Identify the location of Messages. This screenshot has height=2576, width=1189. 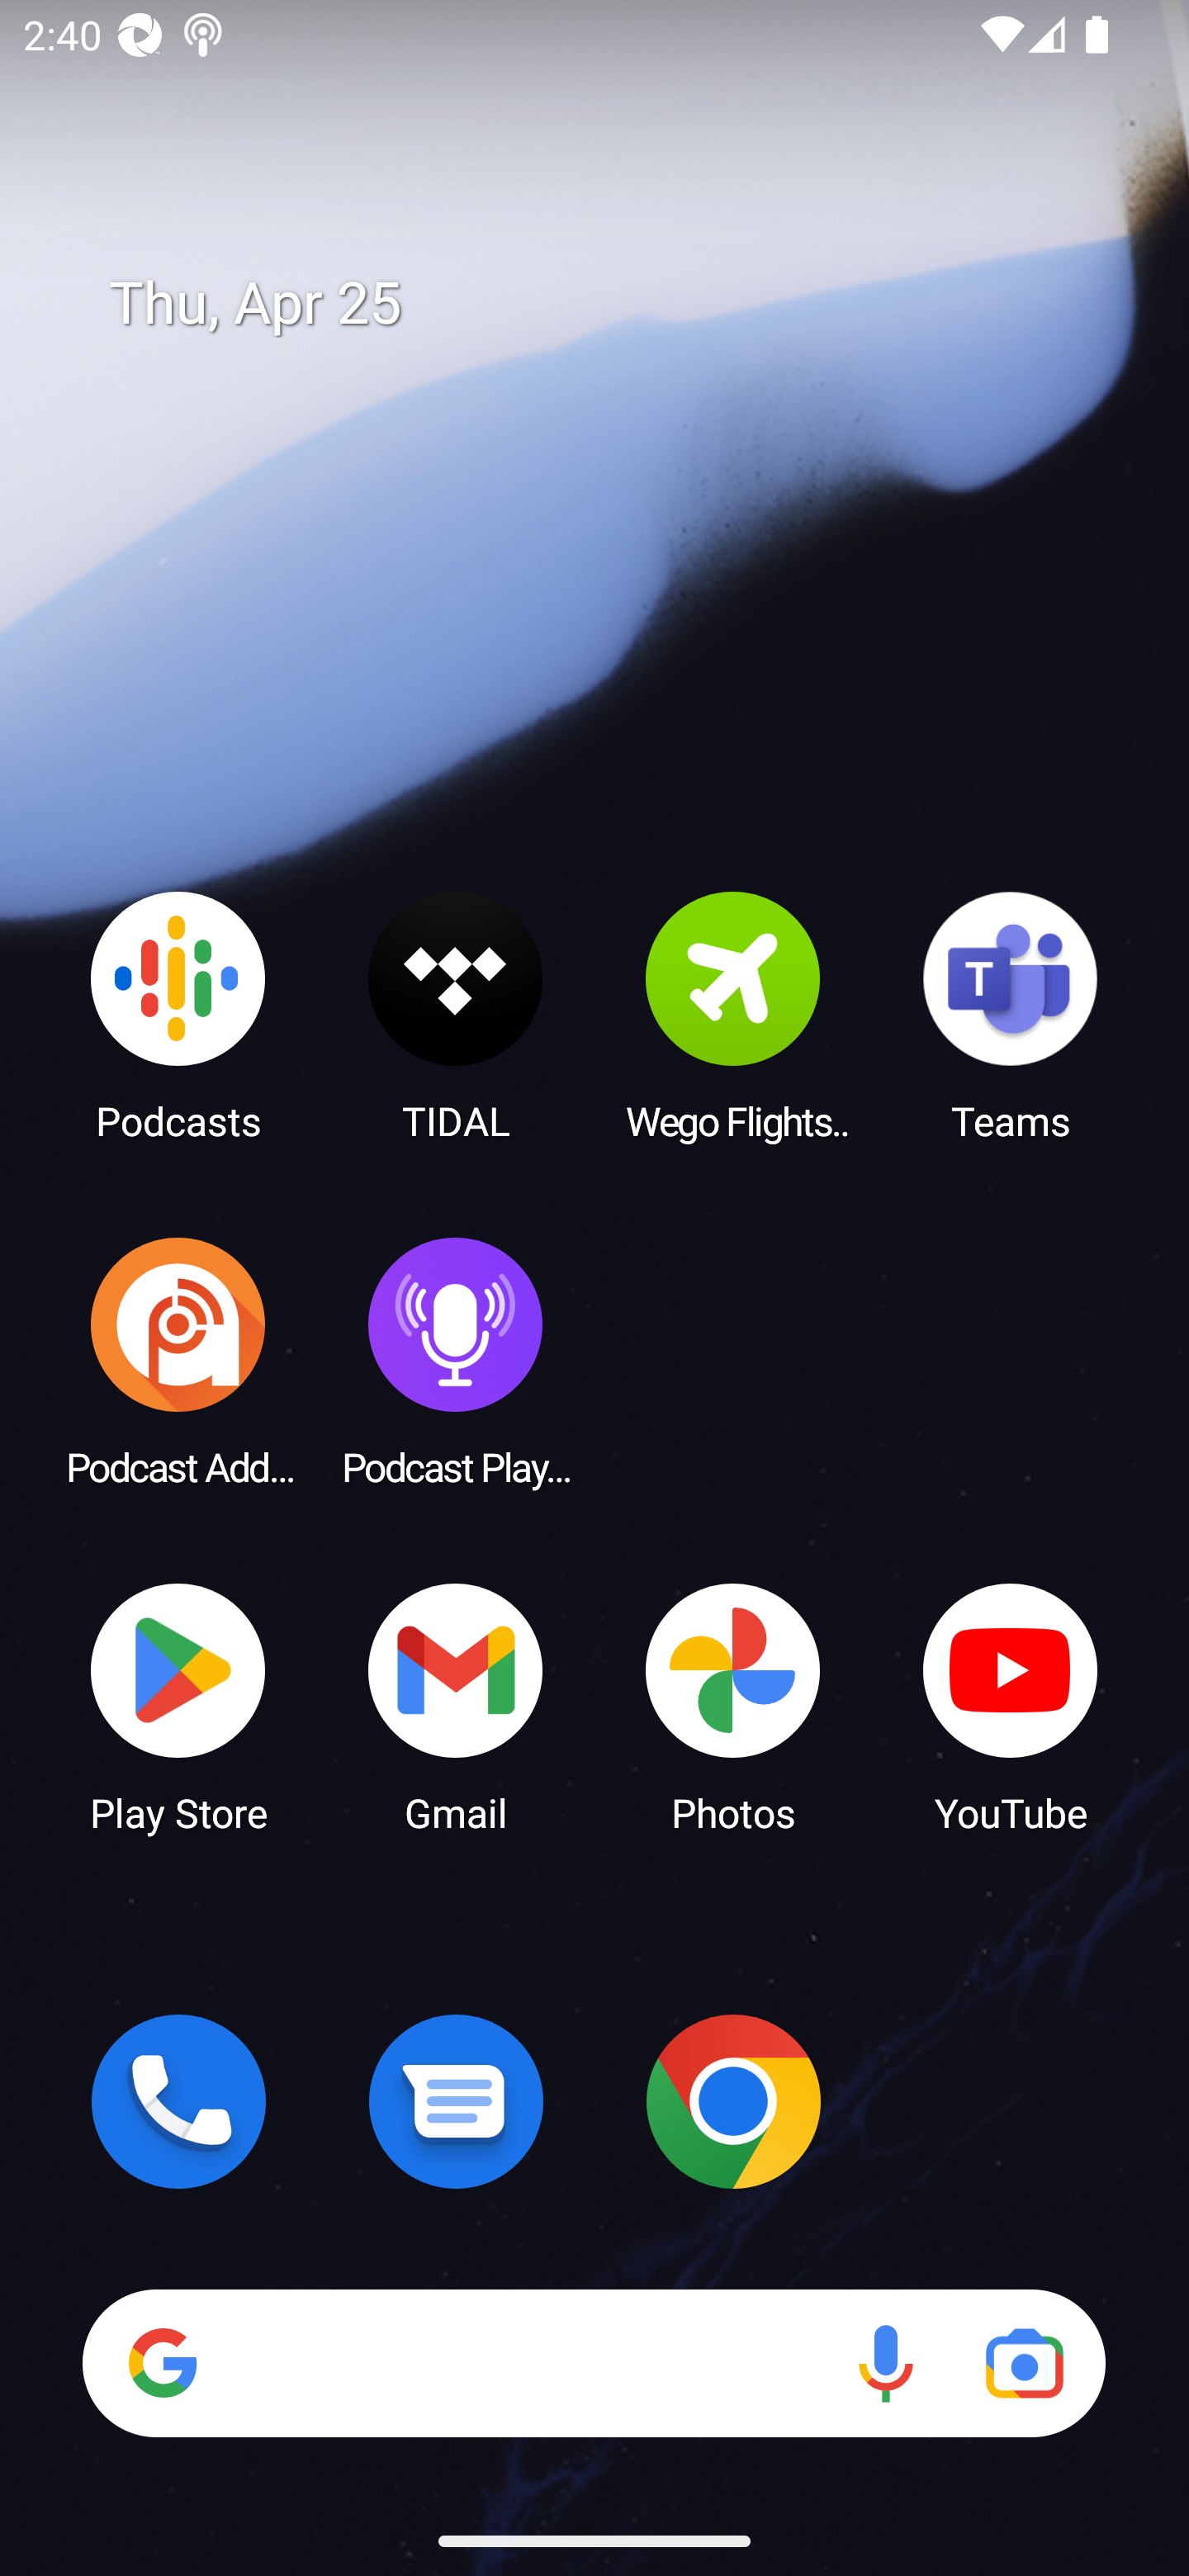
(456, 2101).